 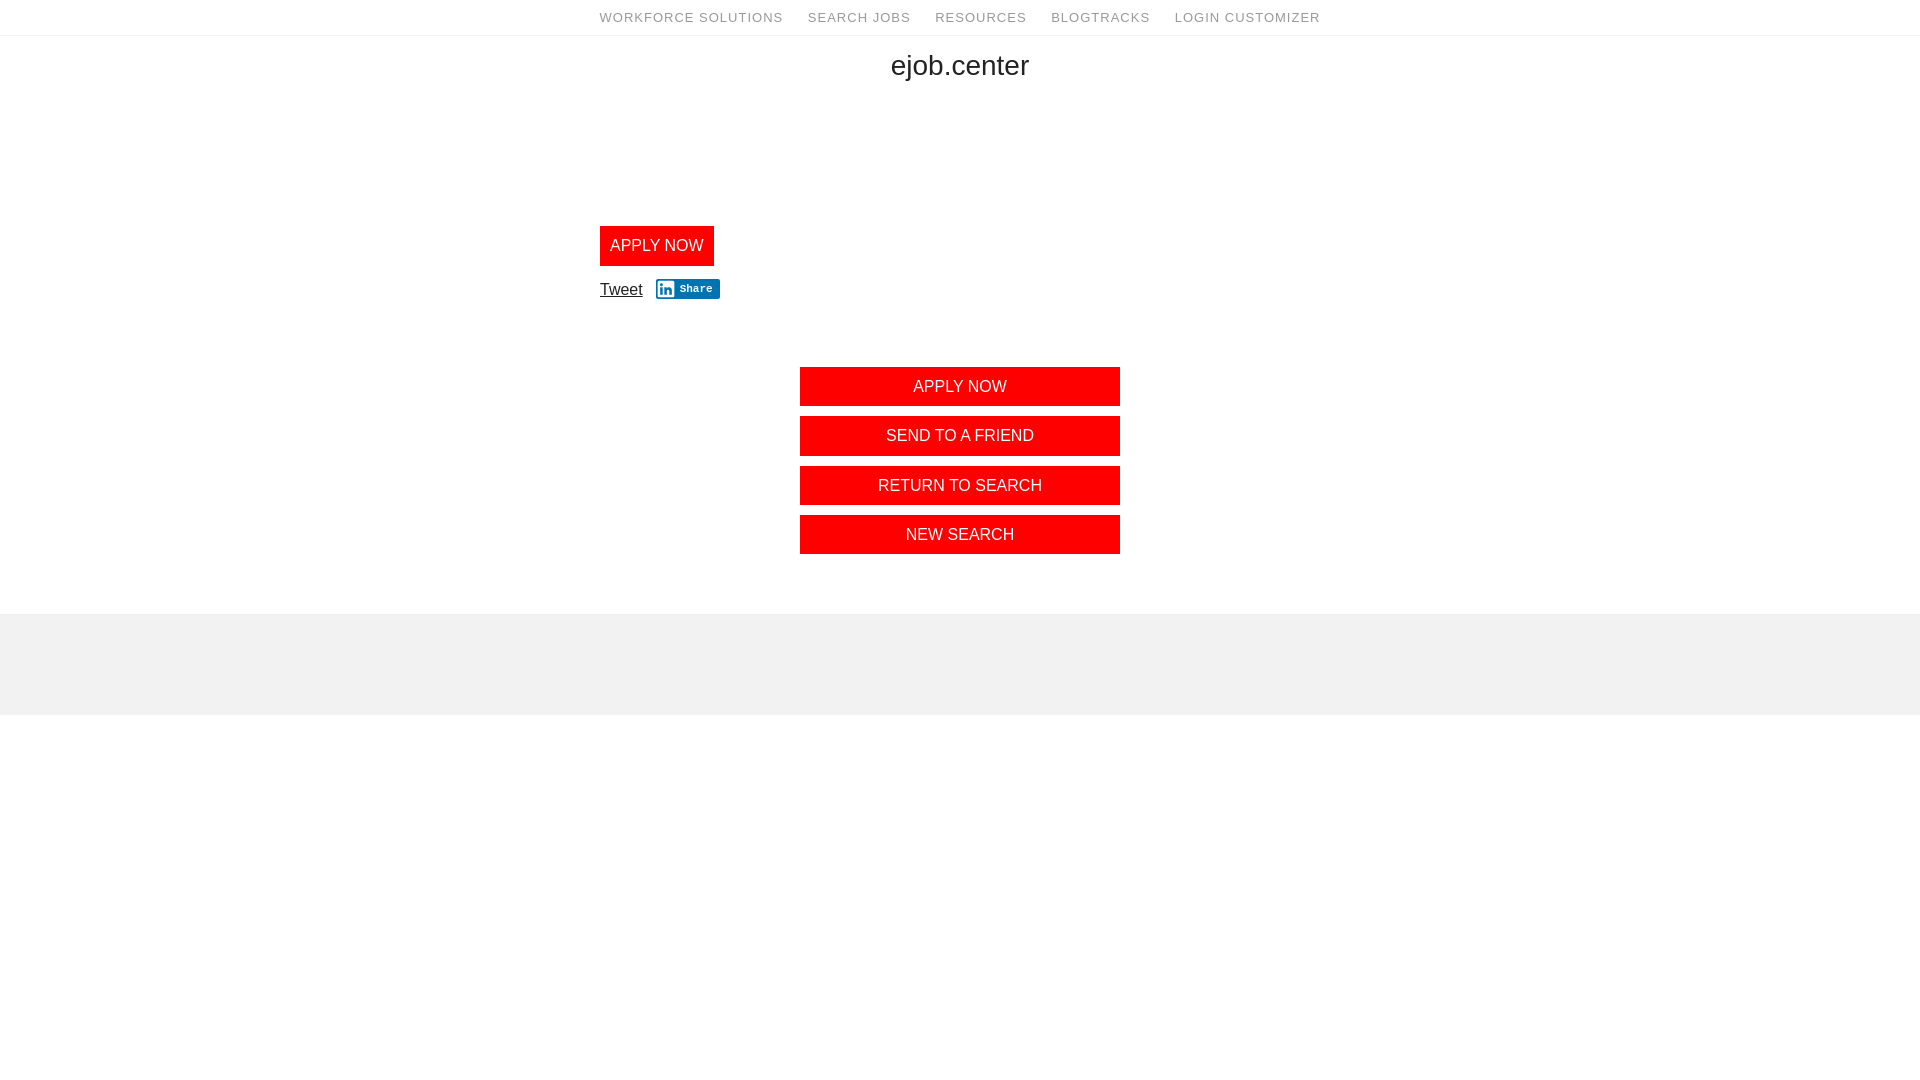 What do you see at coordinates (622, 290) in the screenshot?
I see `Tweet` at bounding box center [622, 290].